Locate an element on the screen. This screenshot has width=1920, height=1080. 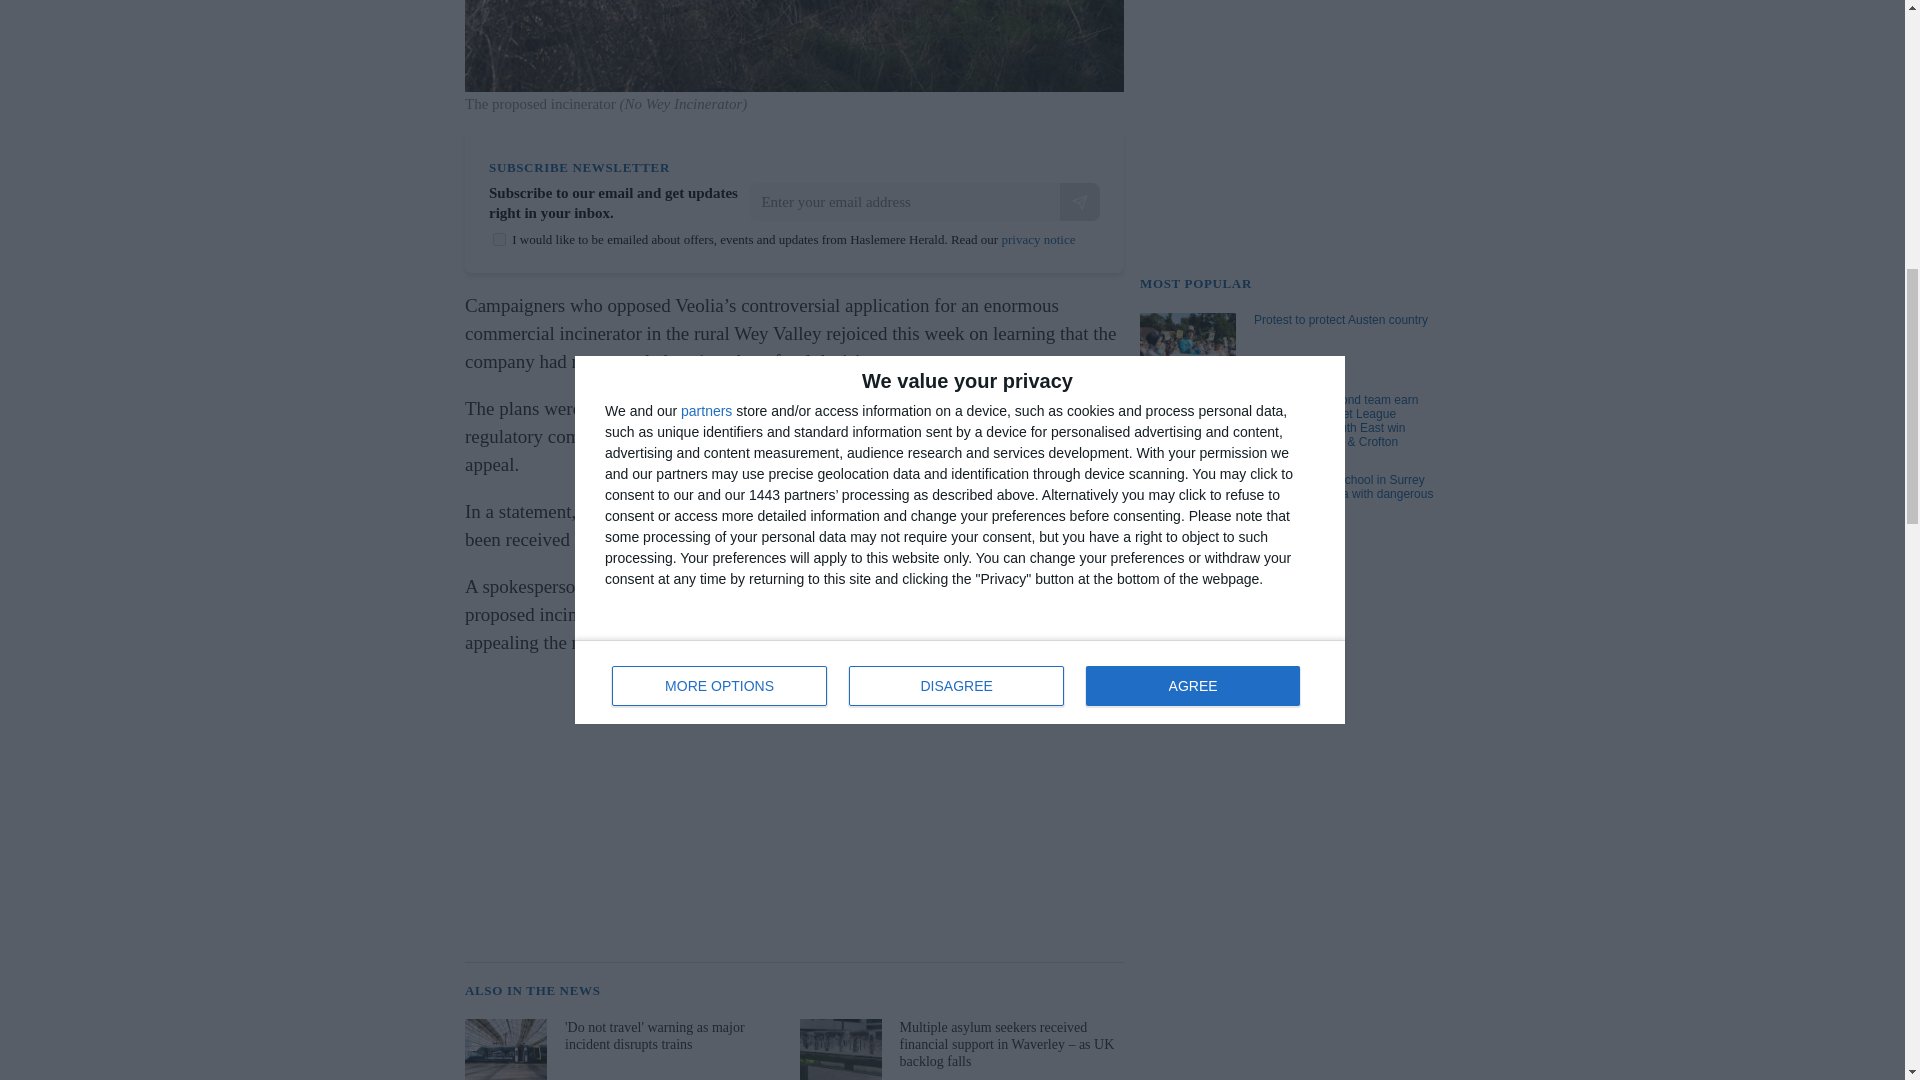
Holybourne is located at coordinates (781, 614).